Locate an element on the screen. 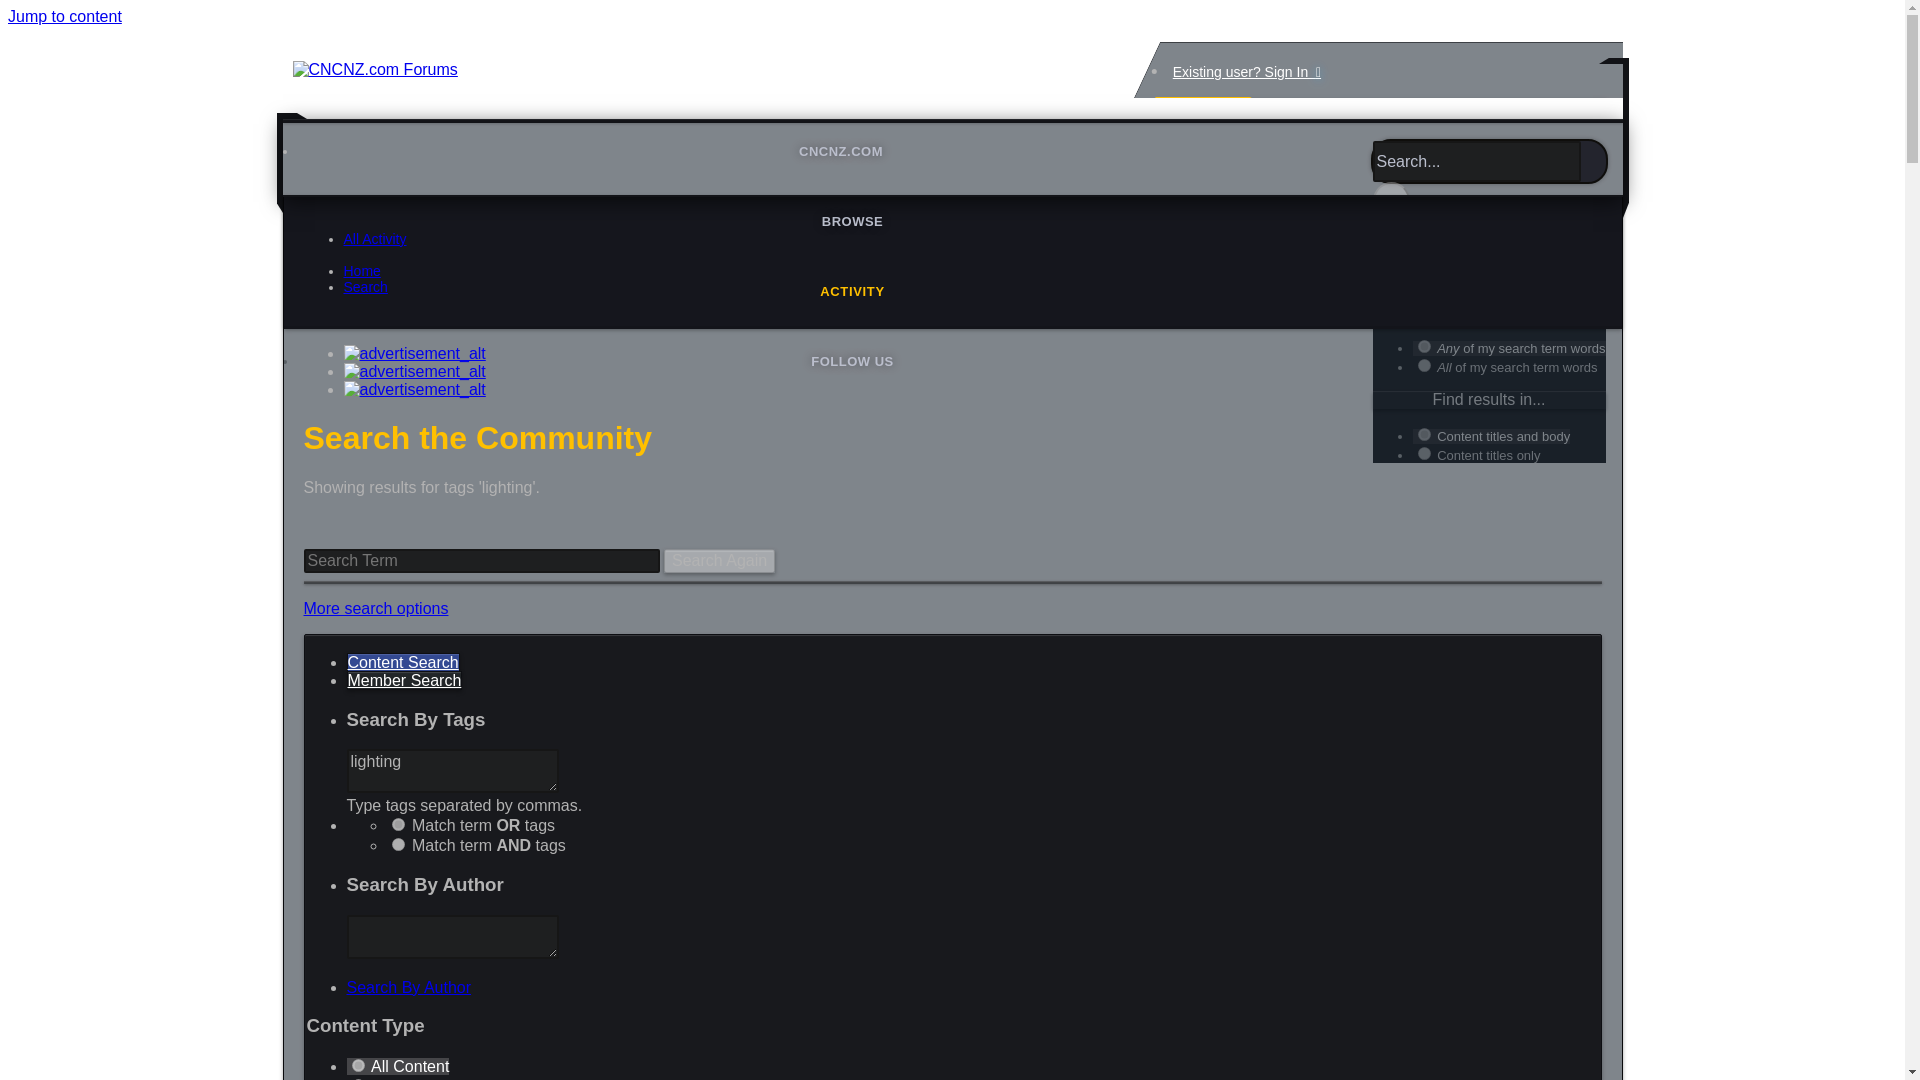 The width and height of the screenshot is (1920, 1080). and is located at coordinates (398, 844).